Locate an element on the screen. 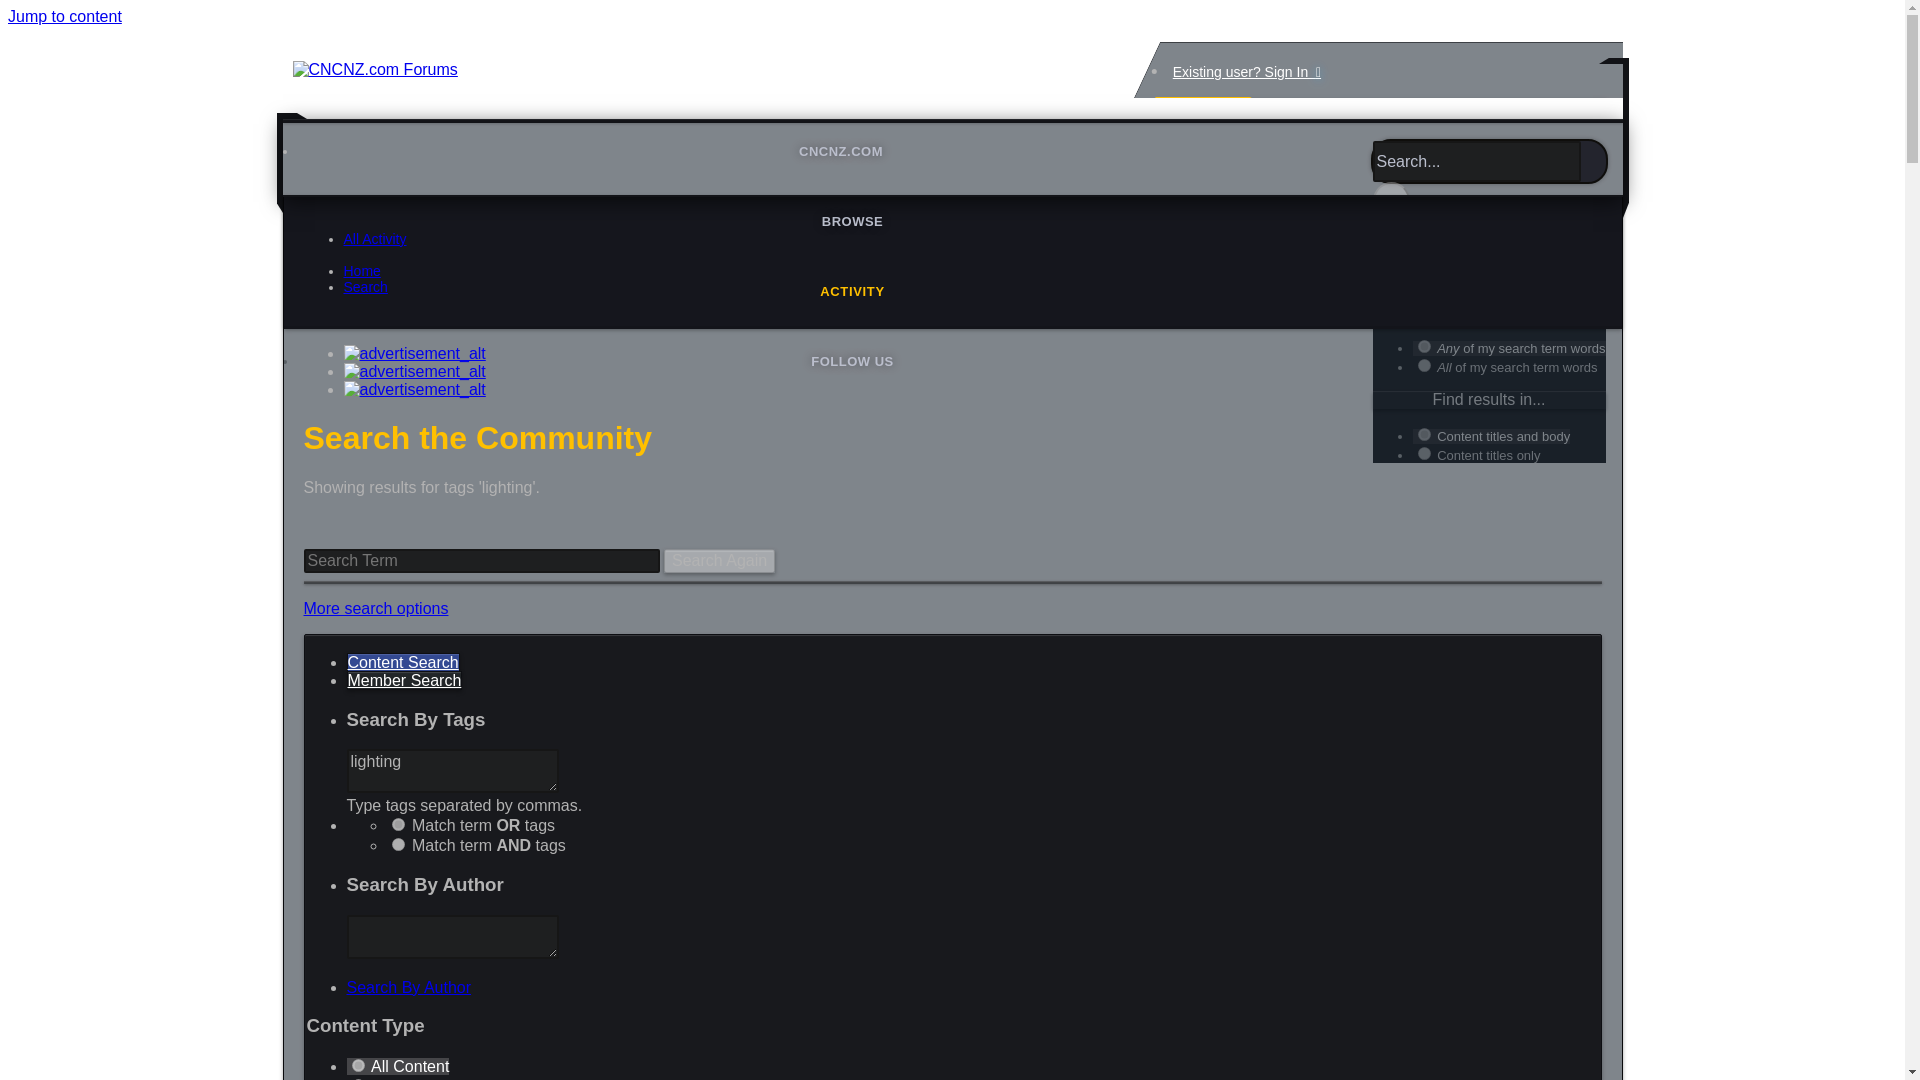 The width and height of the screenshot is (1920, 1080). and is located at coordinates (398, 844).